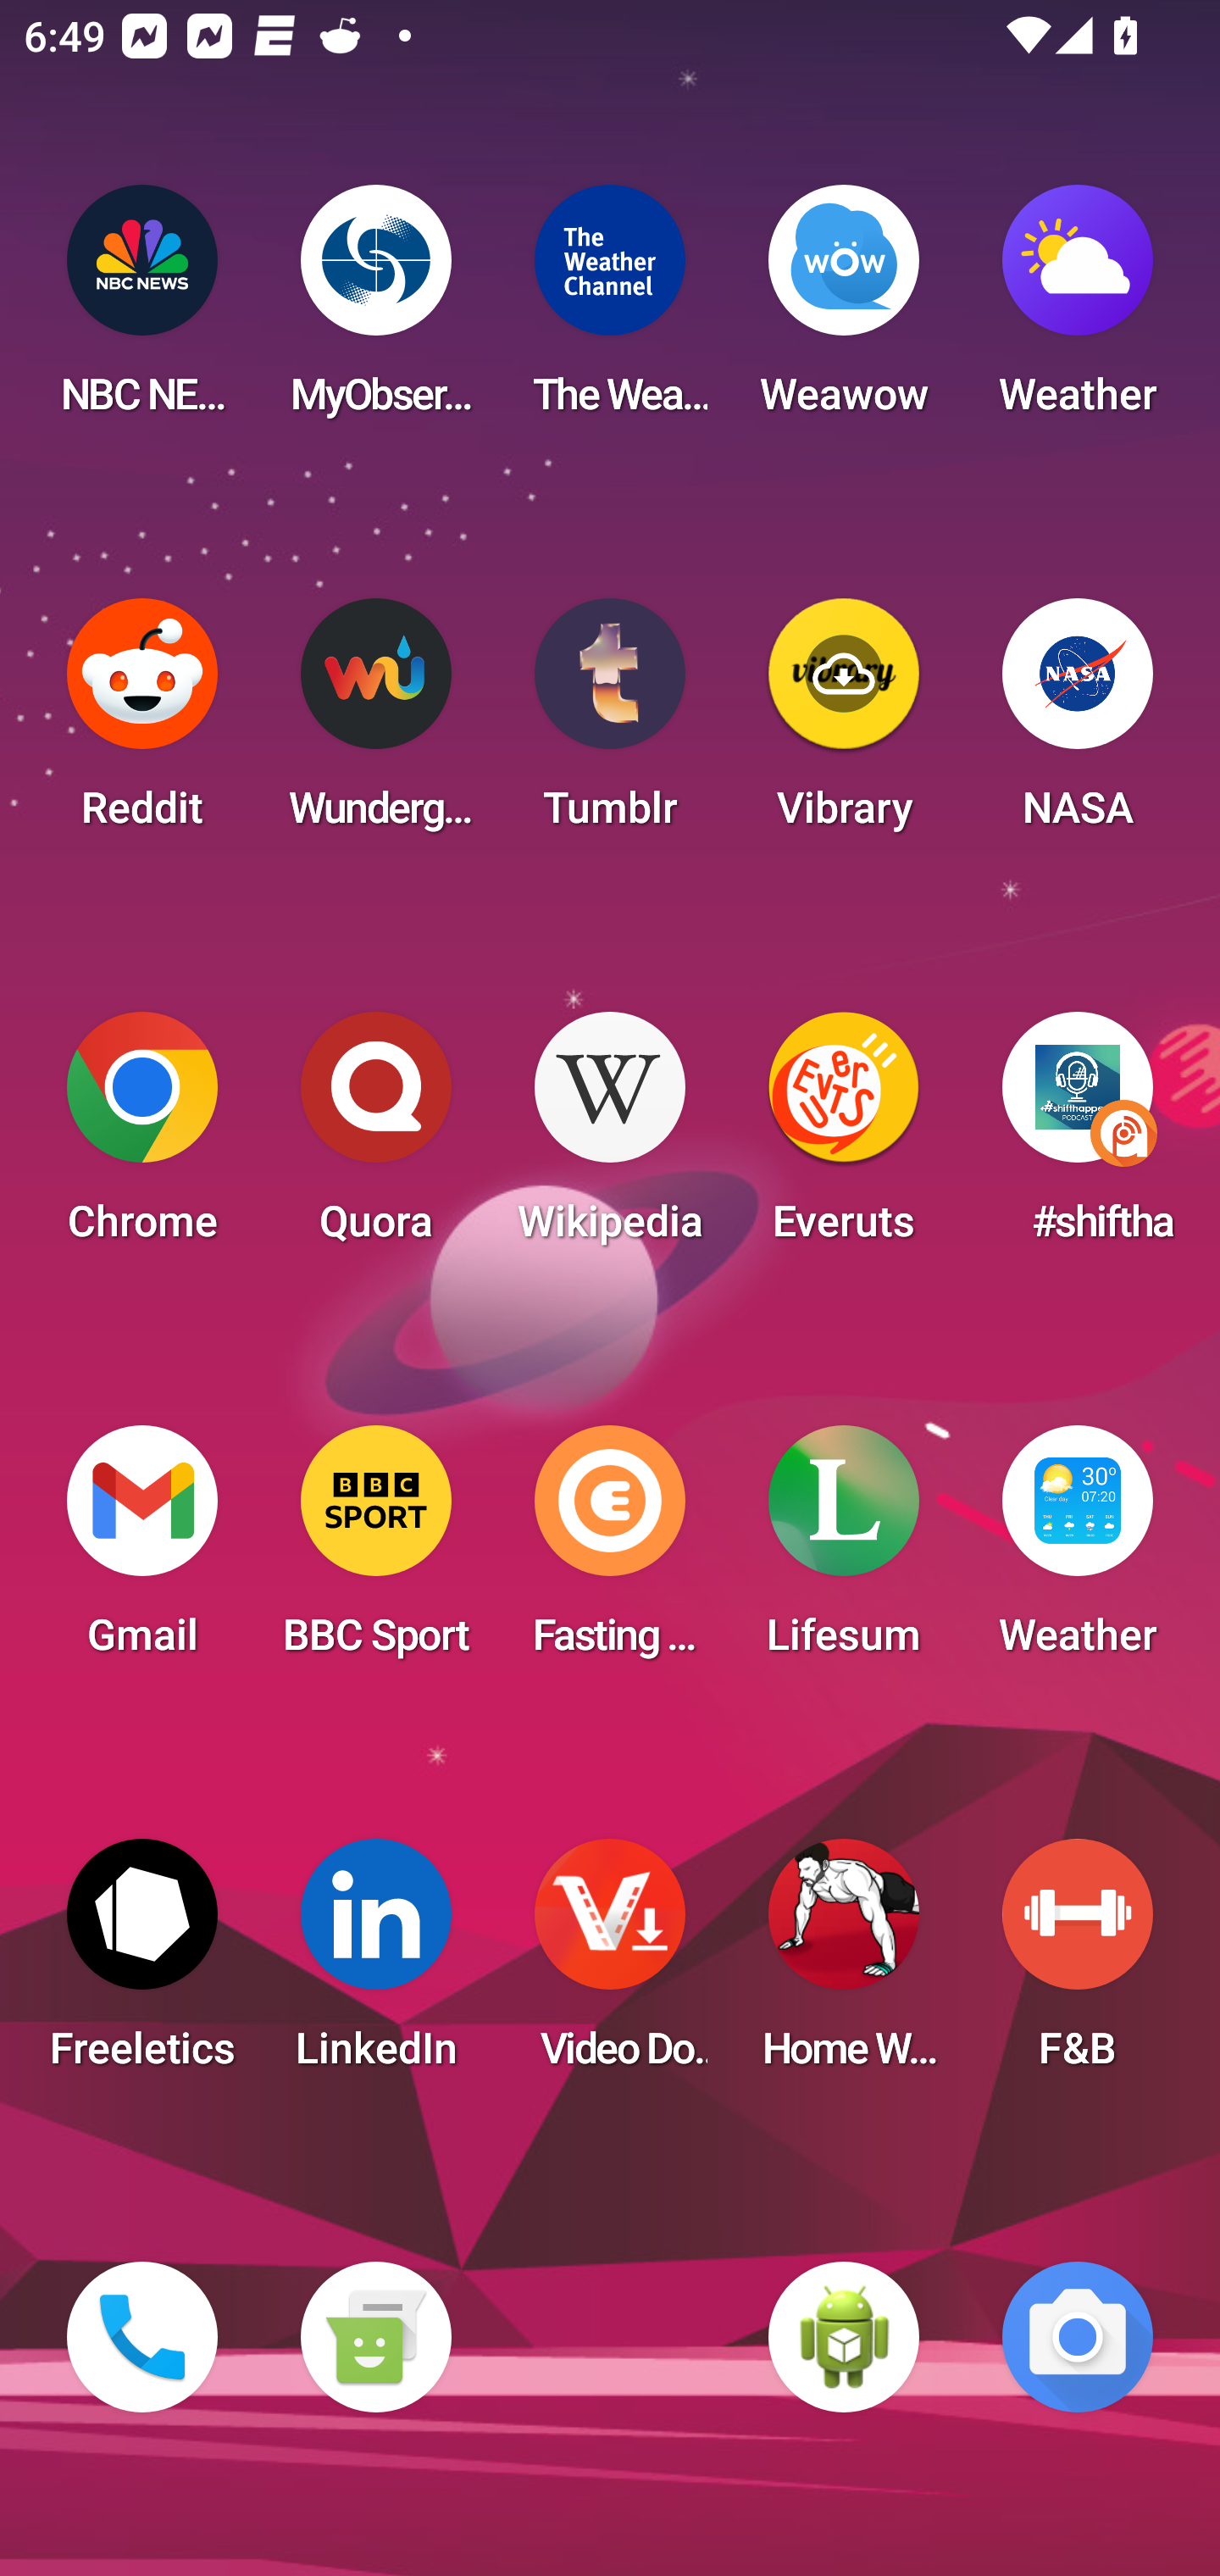  Describe the element at coordinates (375, 2337) in the screenshot. I see `Messaging` at that location.